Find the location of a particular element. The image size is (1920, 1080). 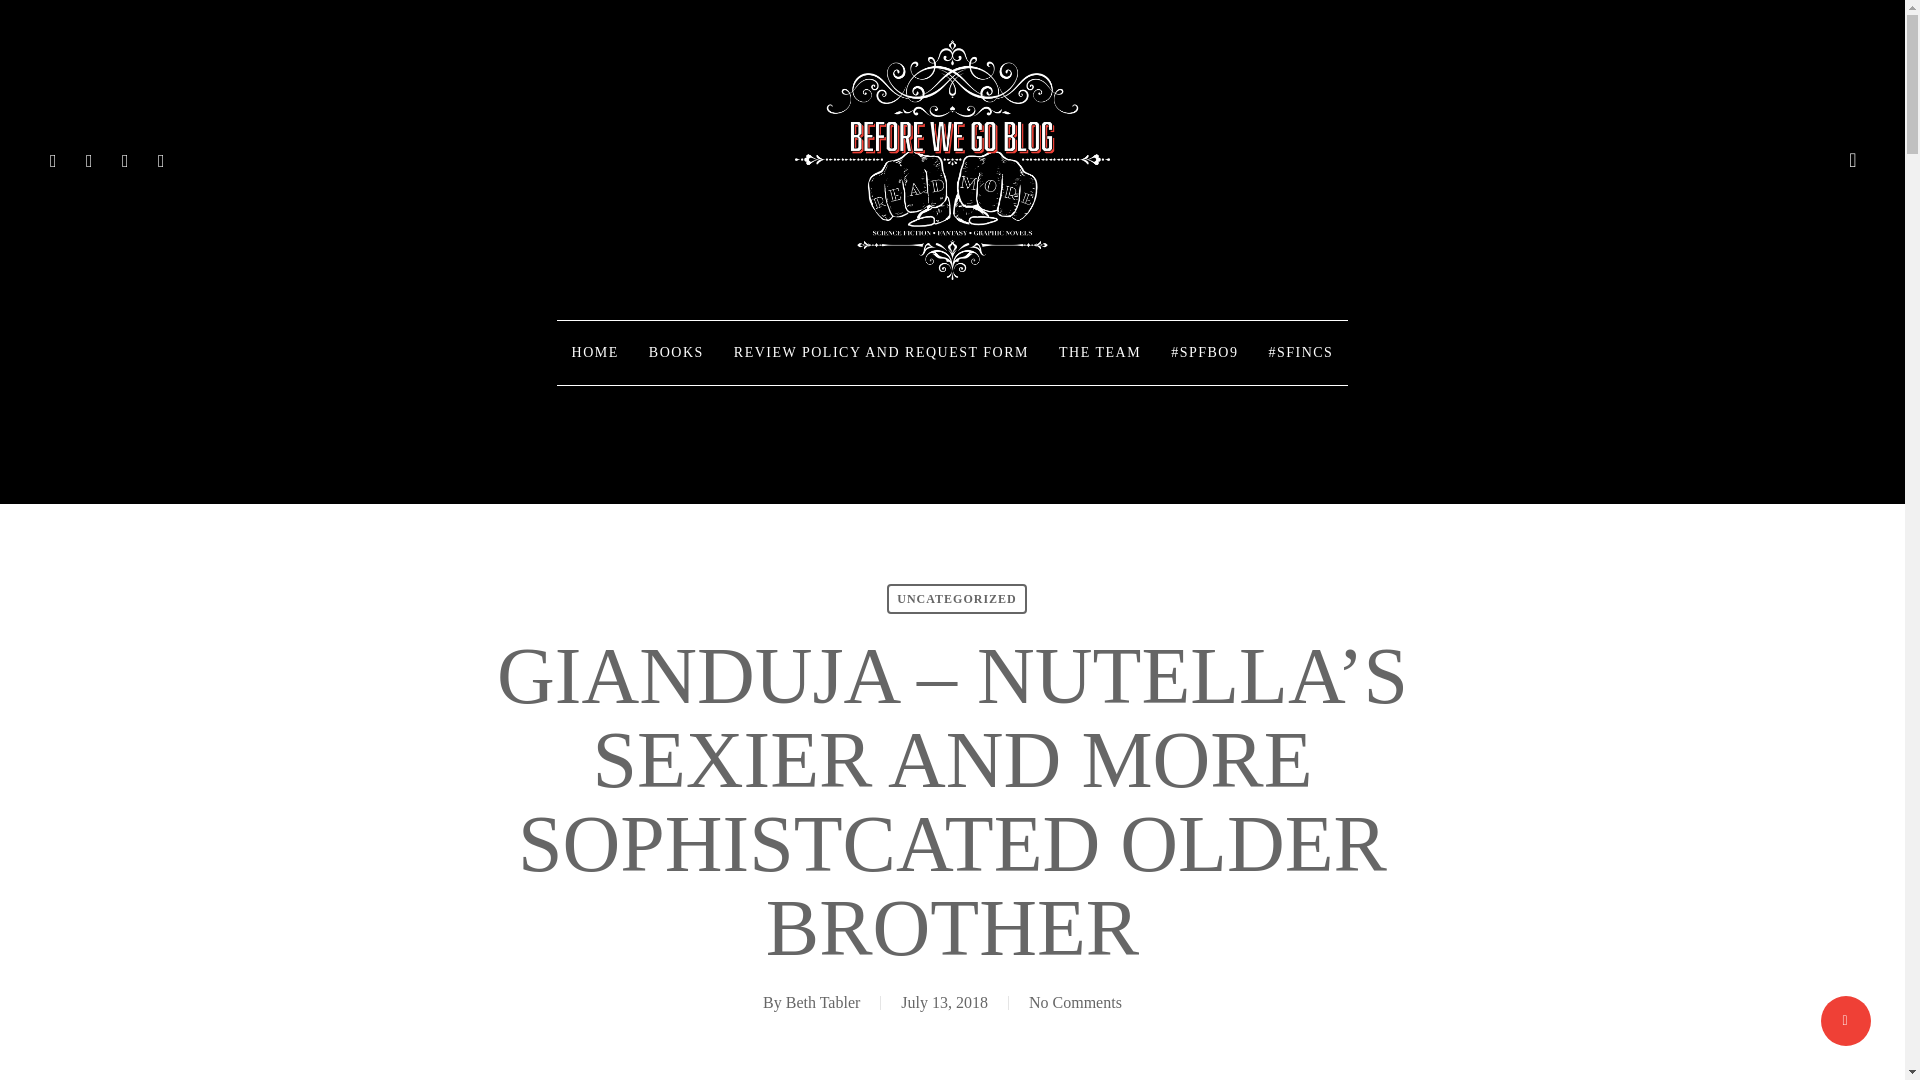

Beth Tabler is located at coordinates (822, 1002).